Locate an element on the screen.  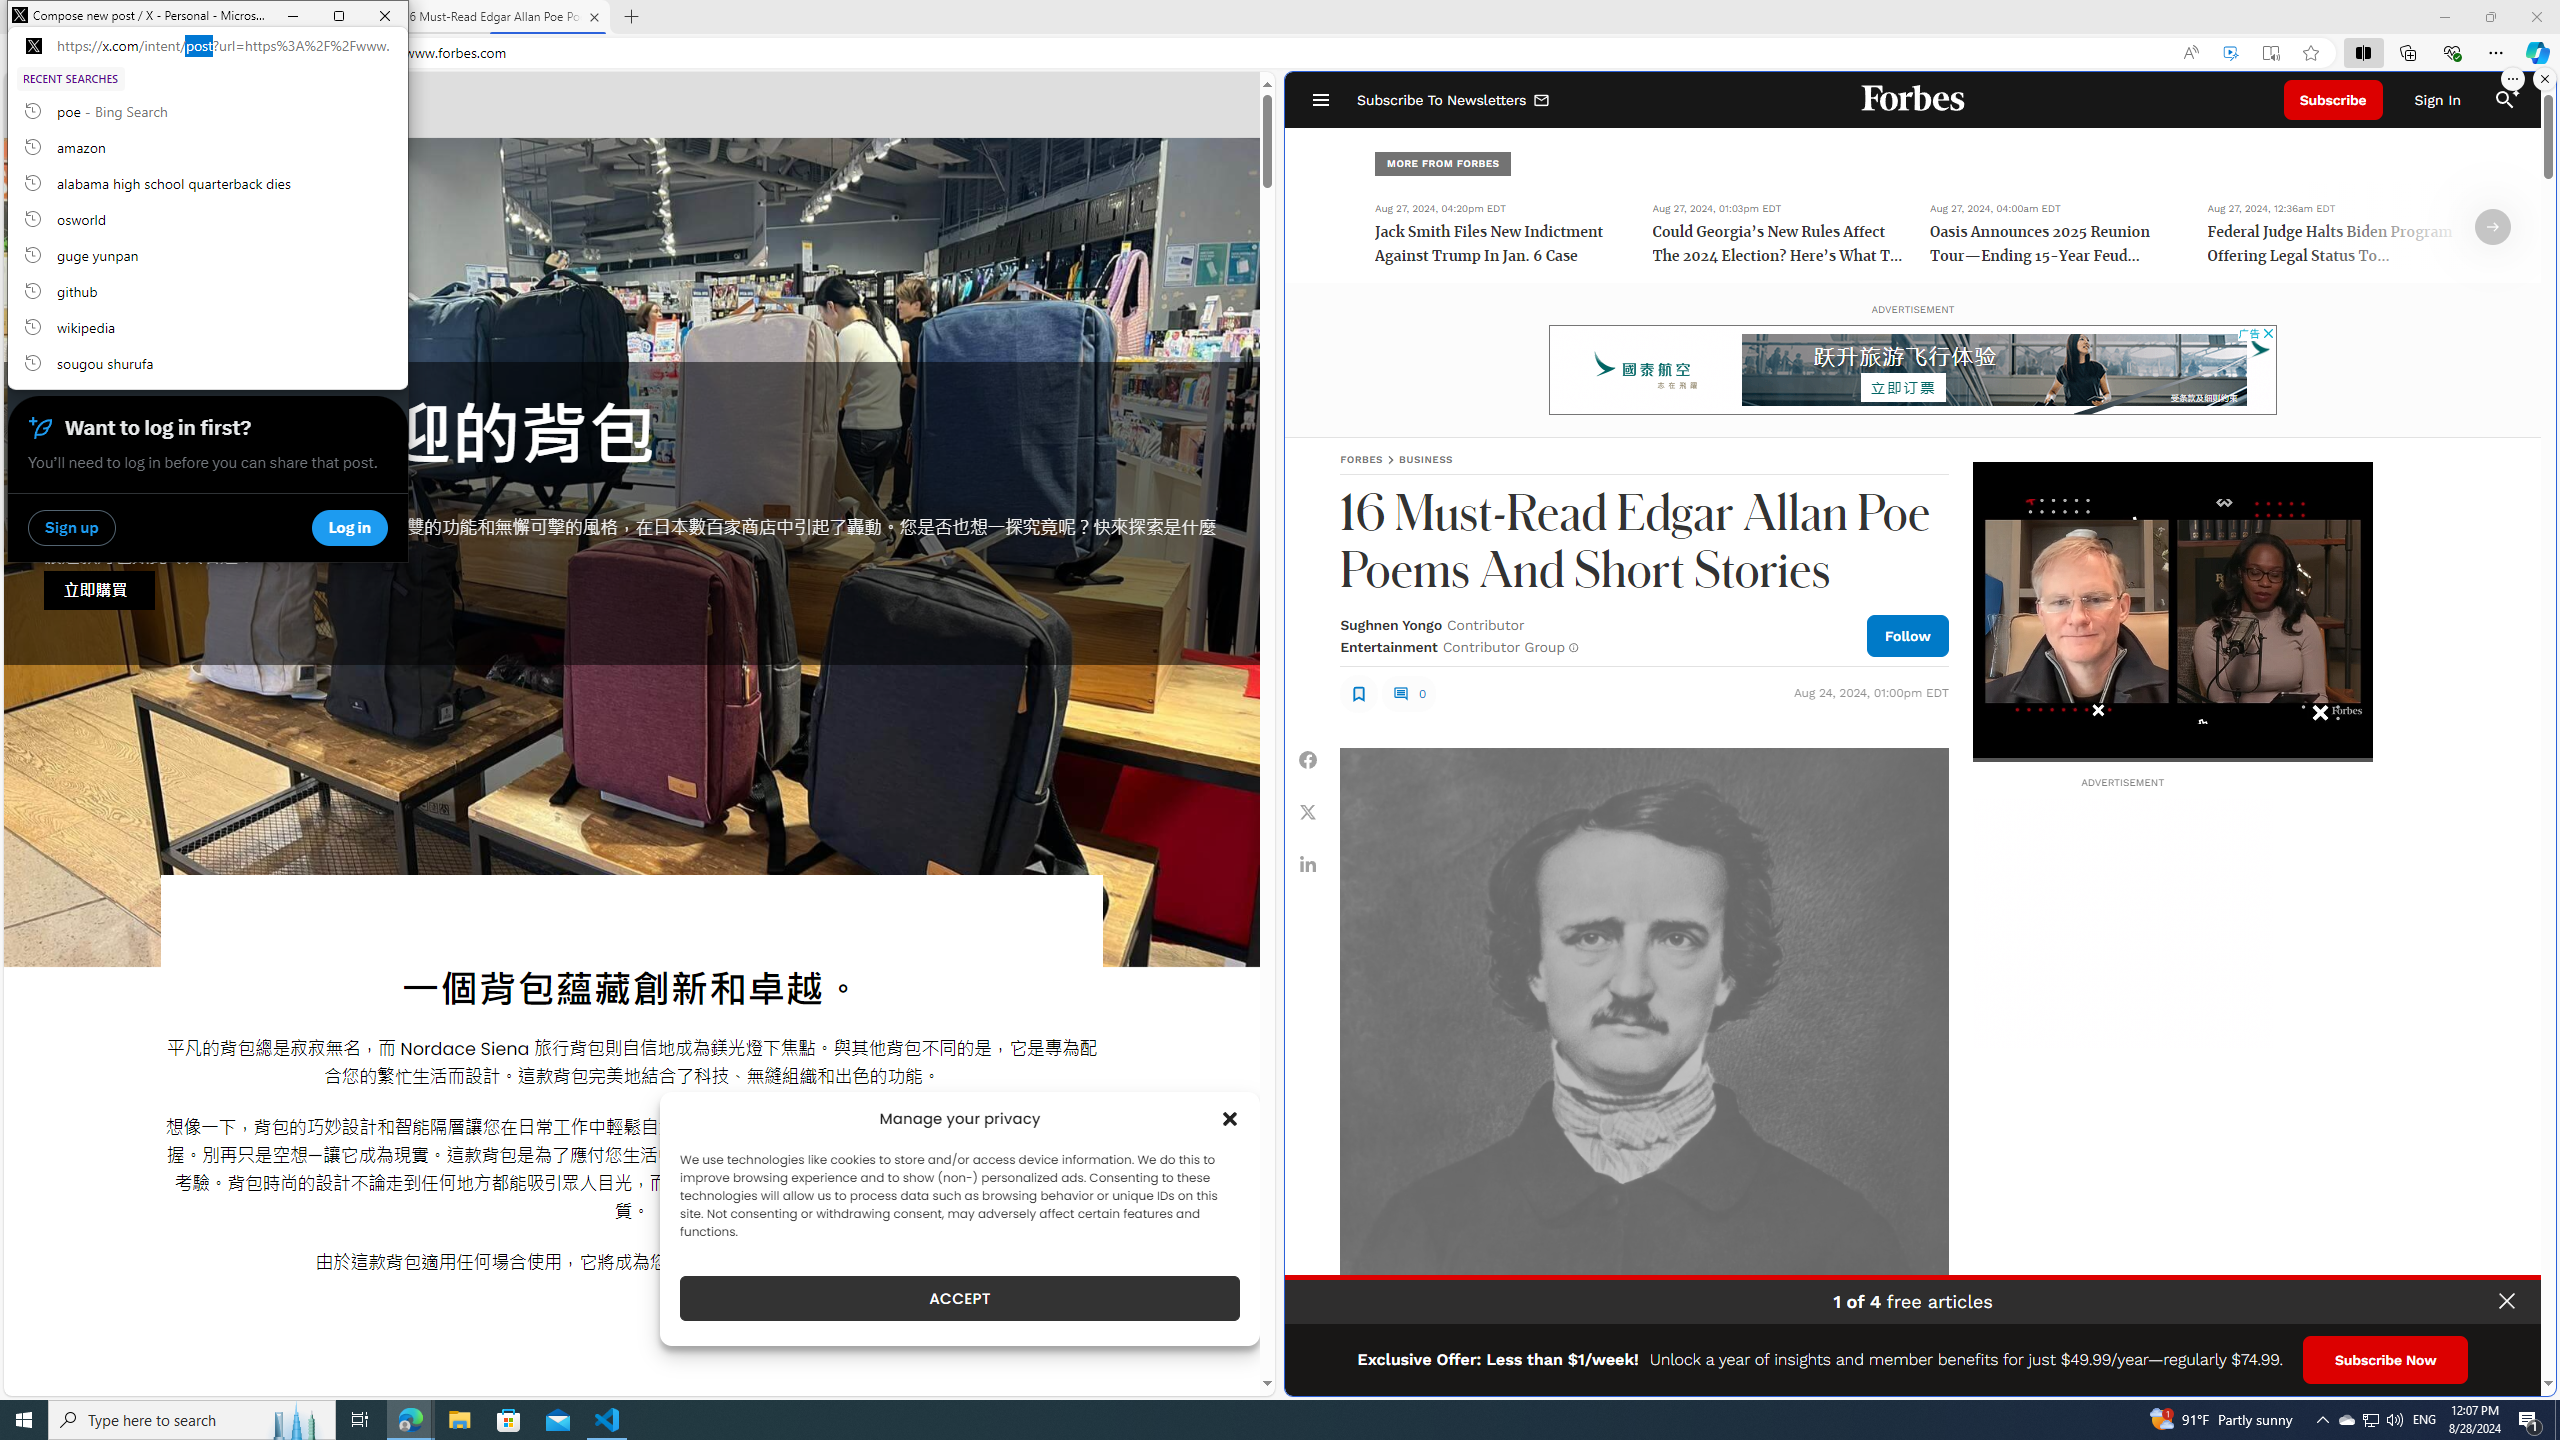
Sign In is located at coordinates (2437, 100).